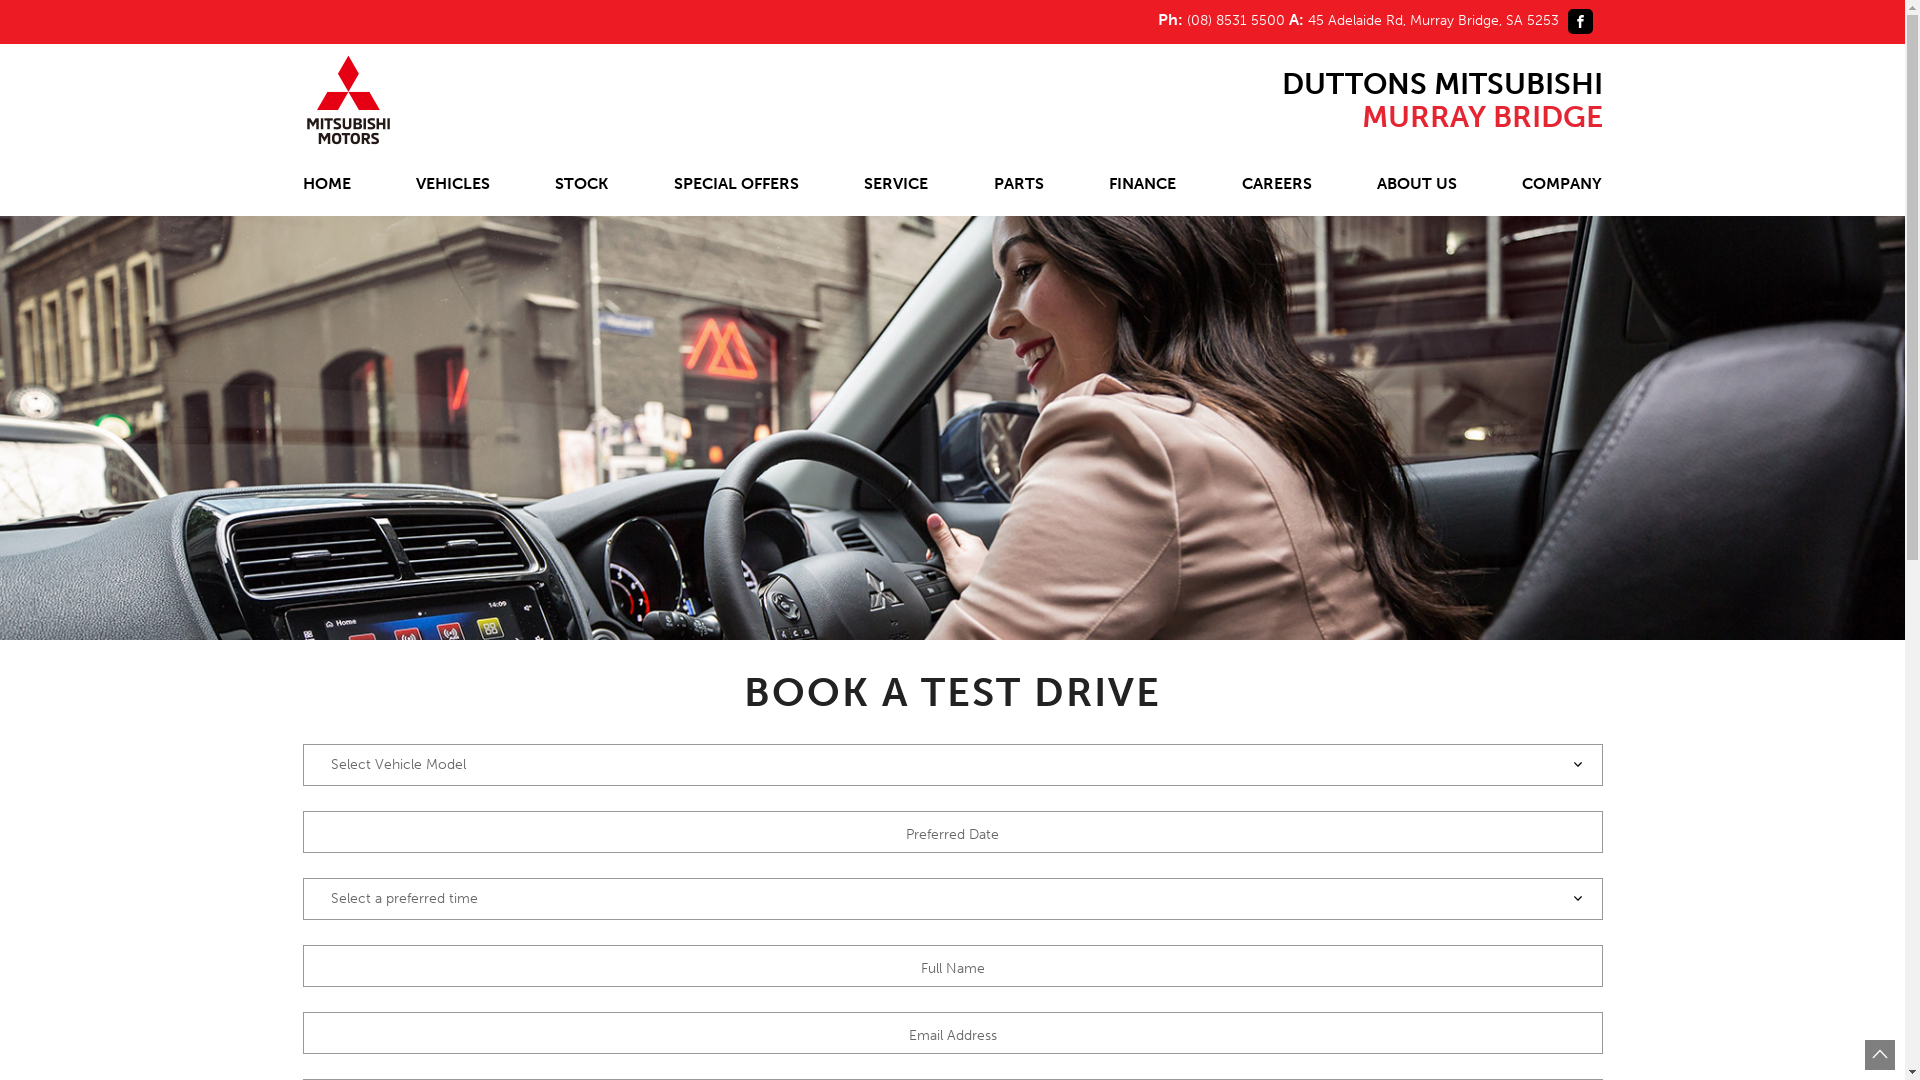  Describe the element at coordinates (736, 186) in the screenshot. I see `SPECIAL OFFERS` at that location.